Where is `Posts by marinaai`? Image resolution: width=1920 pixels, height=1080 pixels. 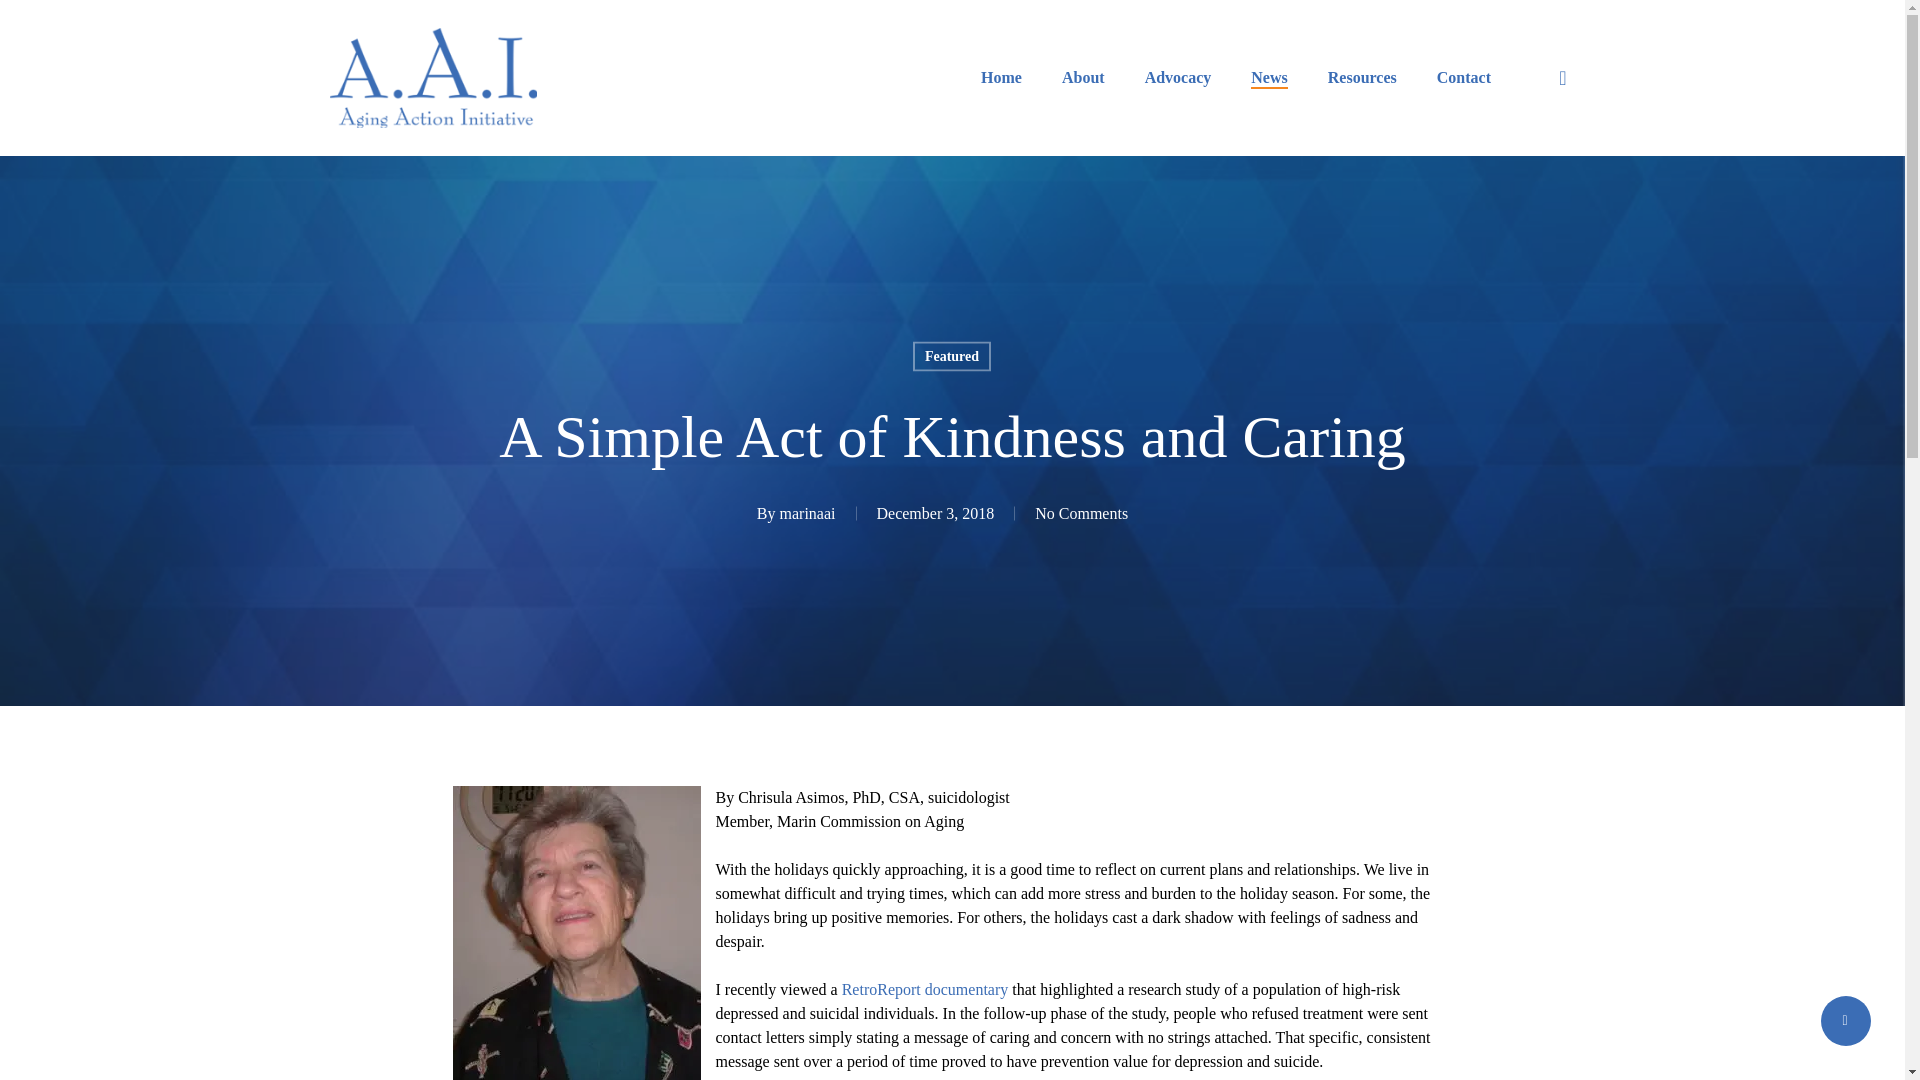 Posts by marinaai is located at coordinates (807, 512).